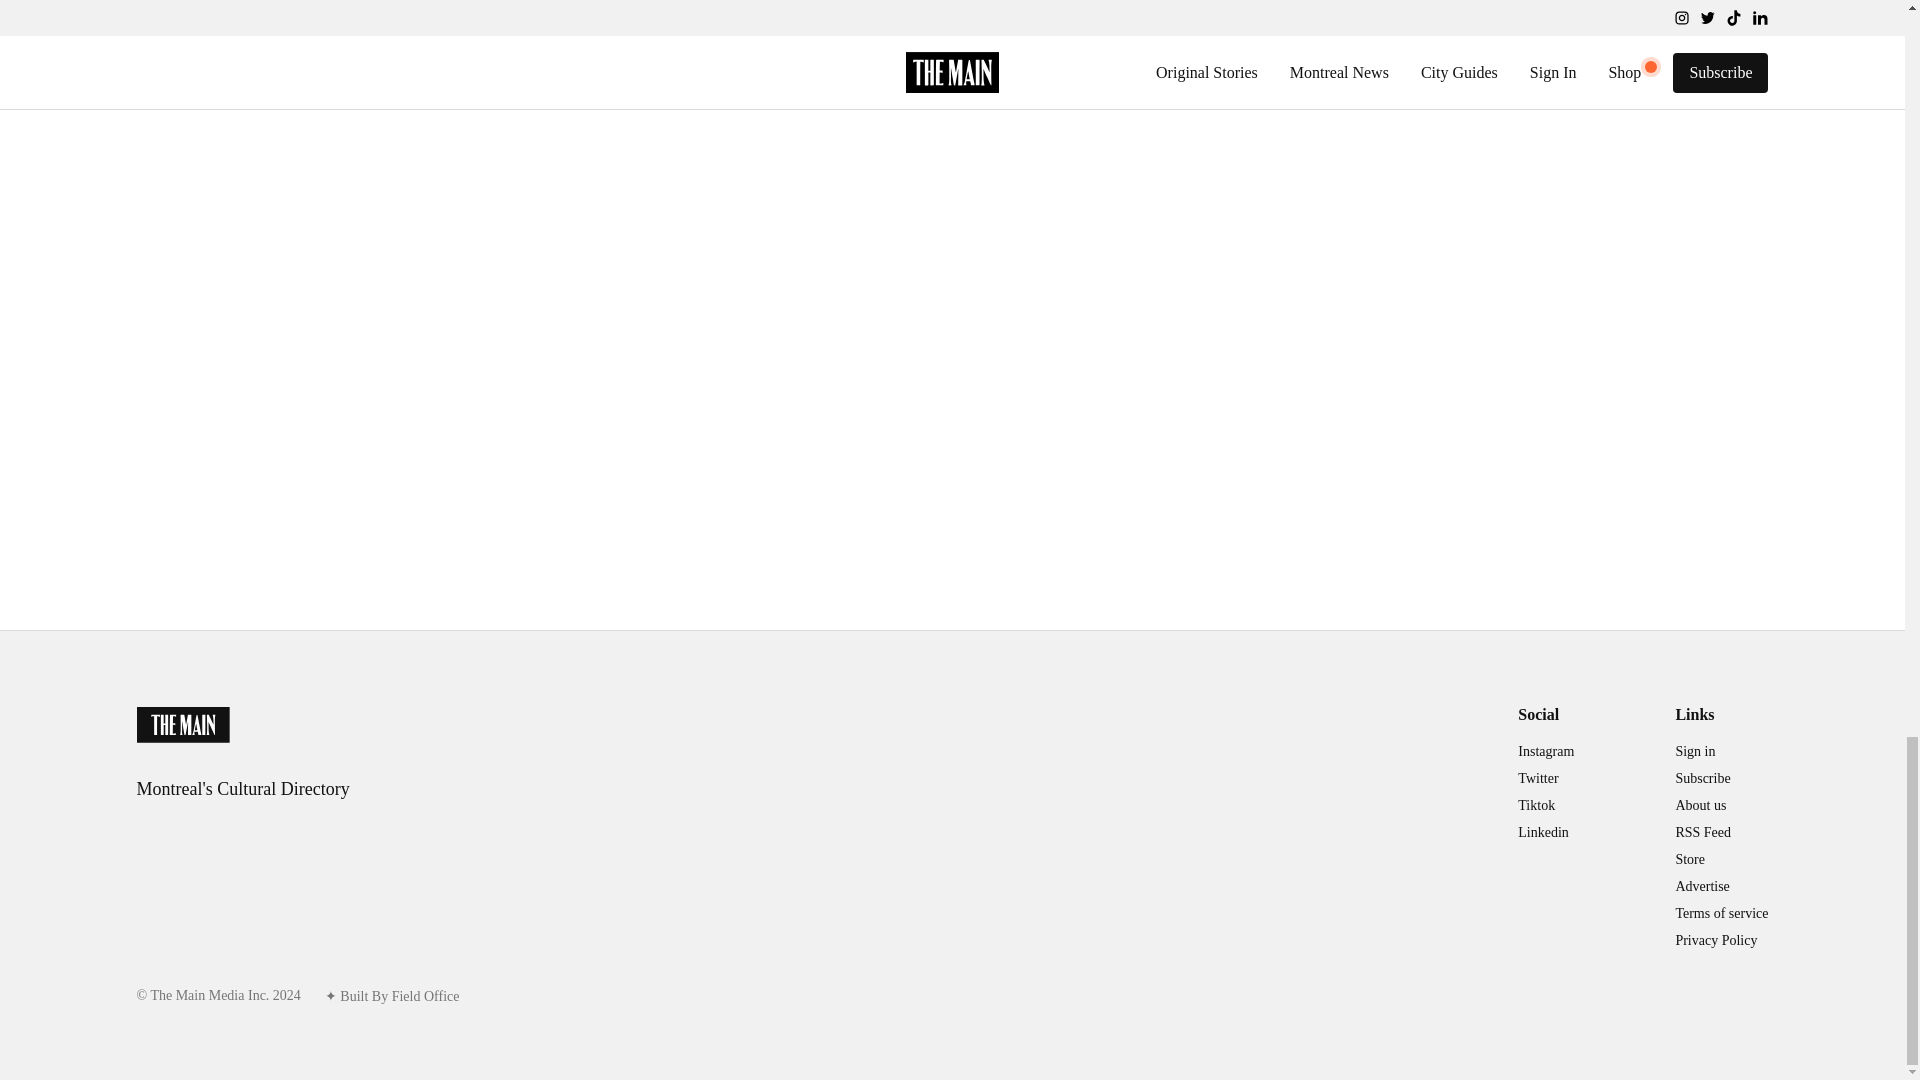 The image size is (1920, 1080). I want to click on Sign in, so click(1694, 753).